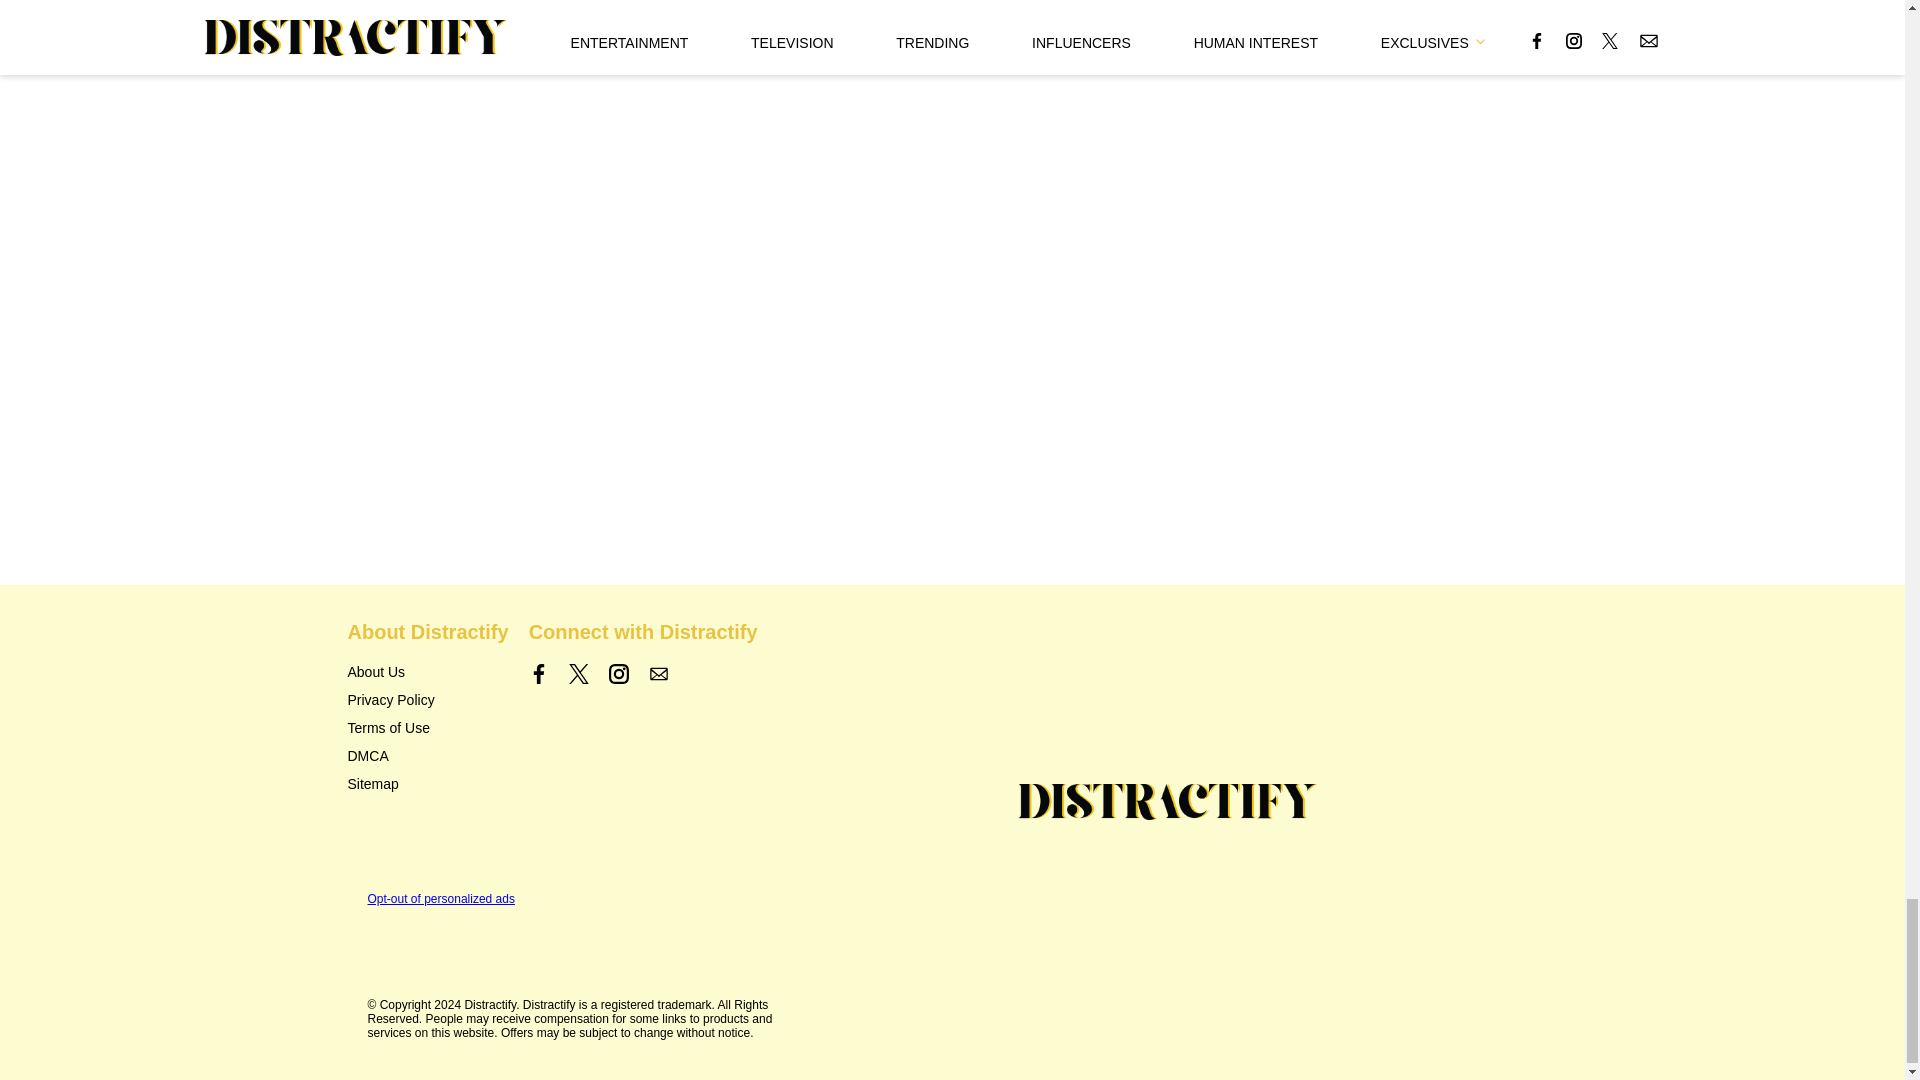 The width and height of the screenshot is (1920, 1080). I want to click on DMCA, so click(368, 756).